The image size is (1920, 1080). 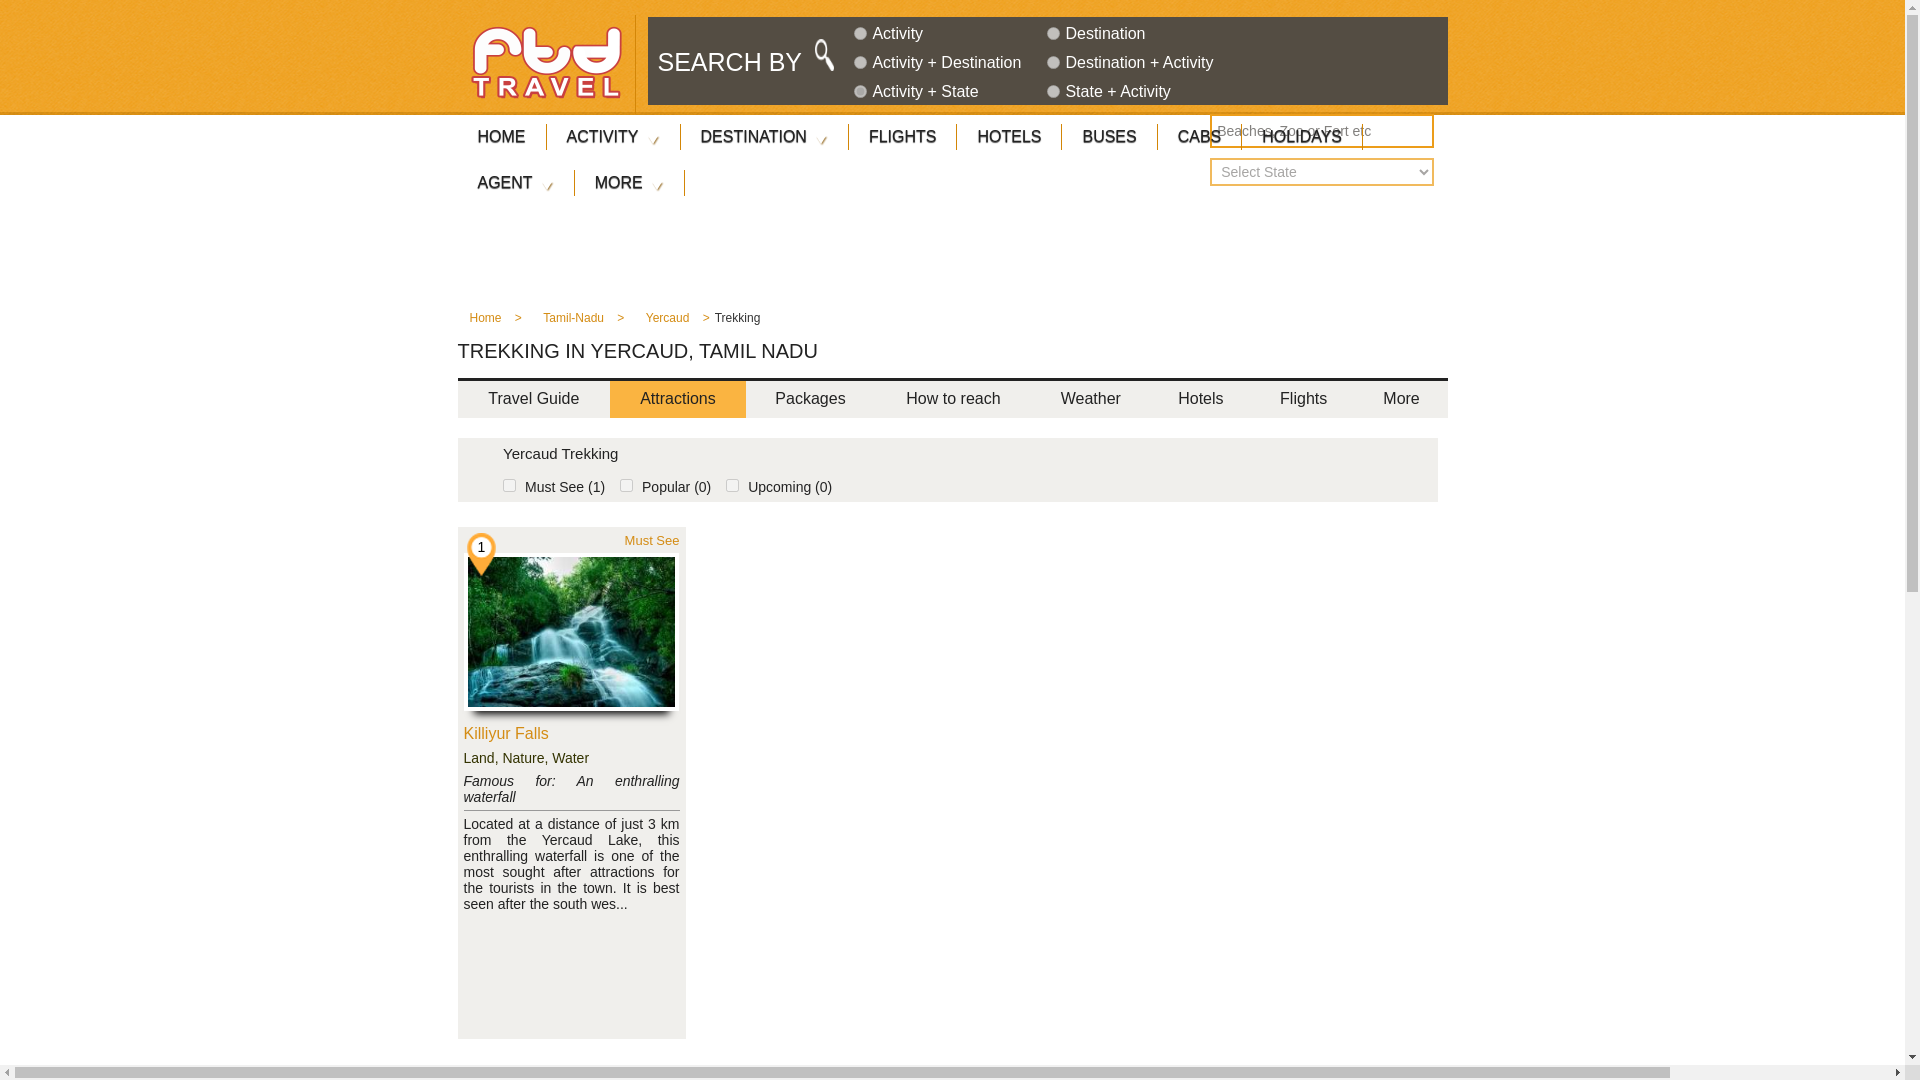 I want to click on 5, so click(x=1052, y=92).